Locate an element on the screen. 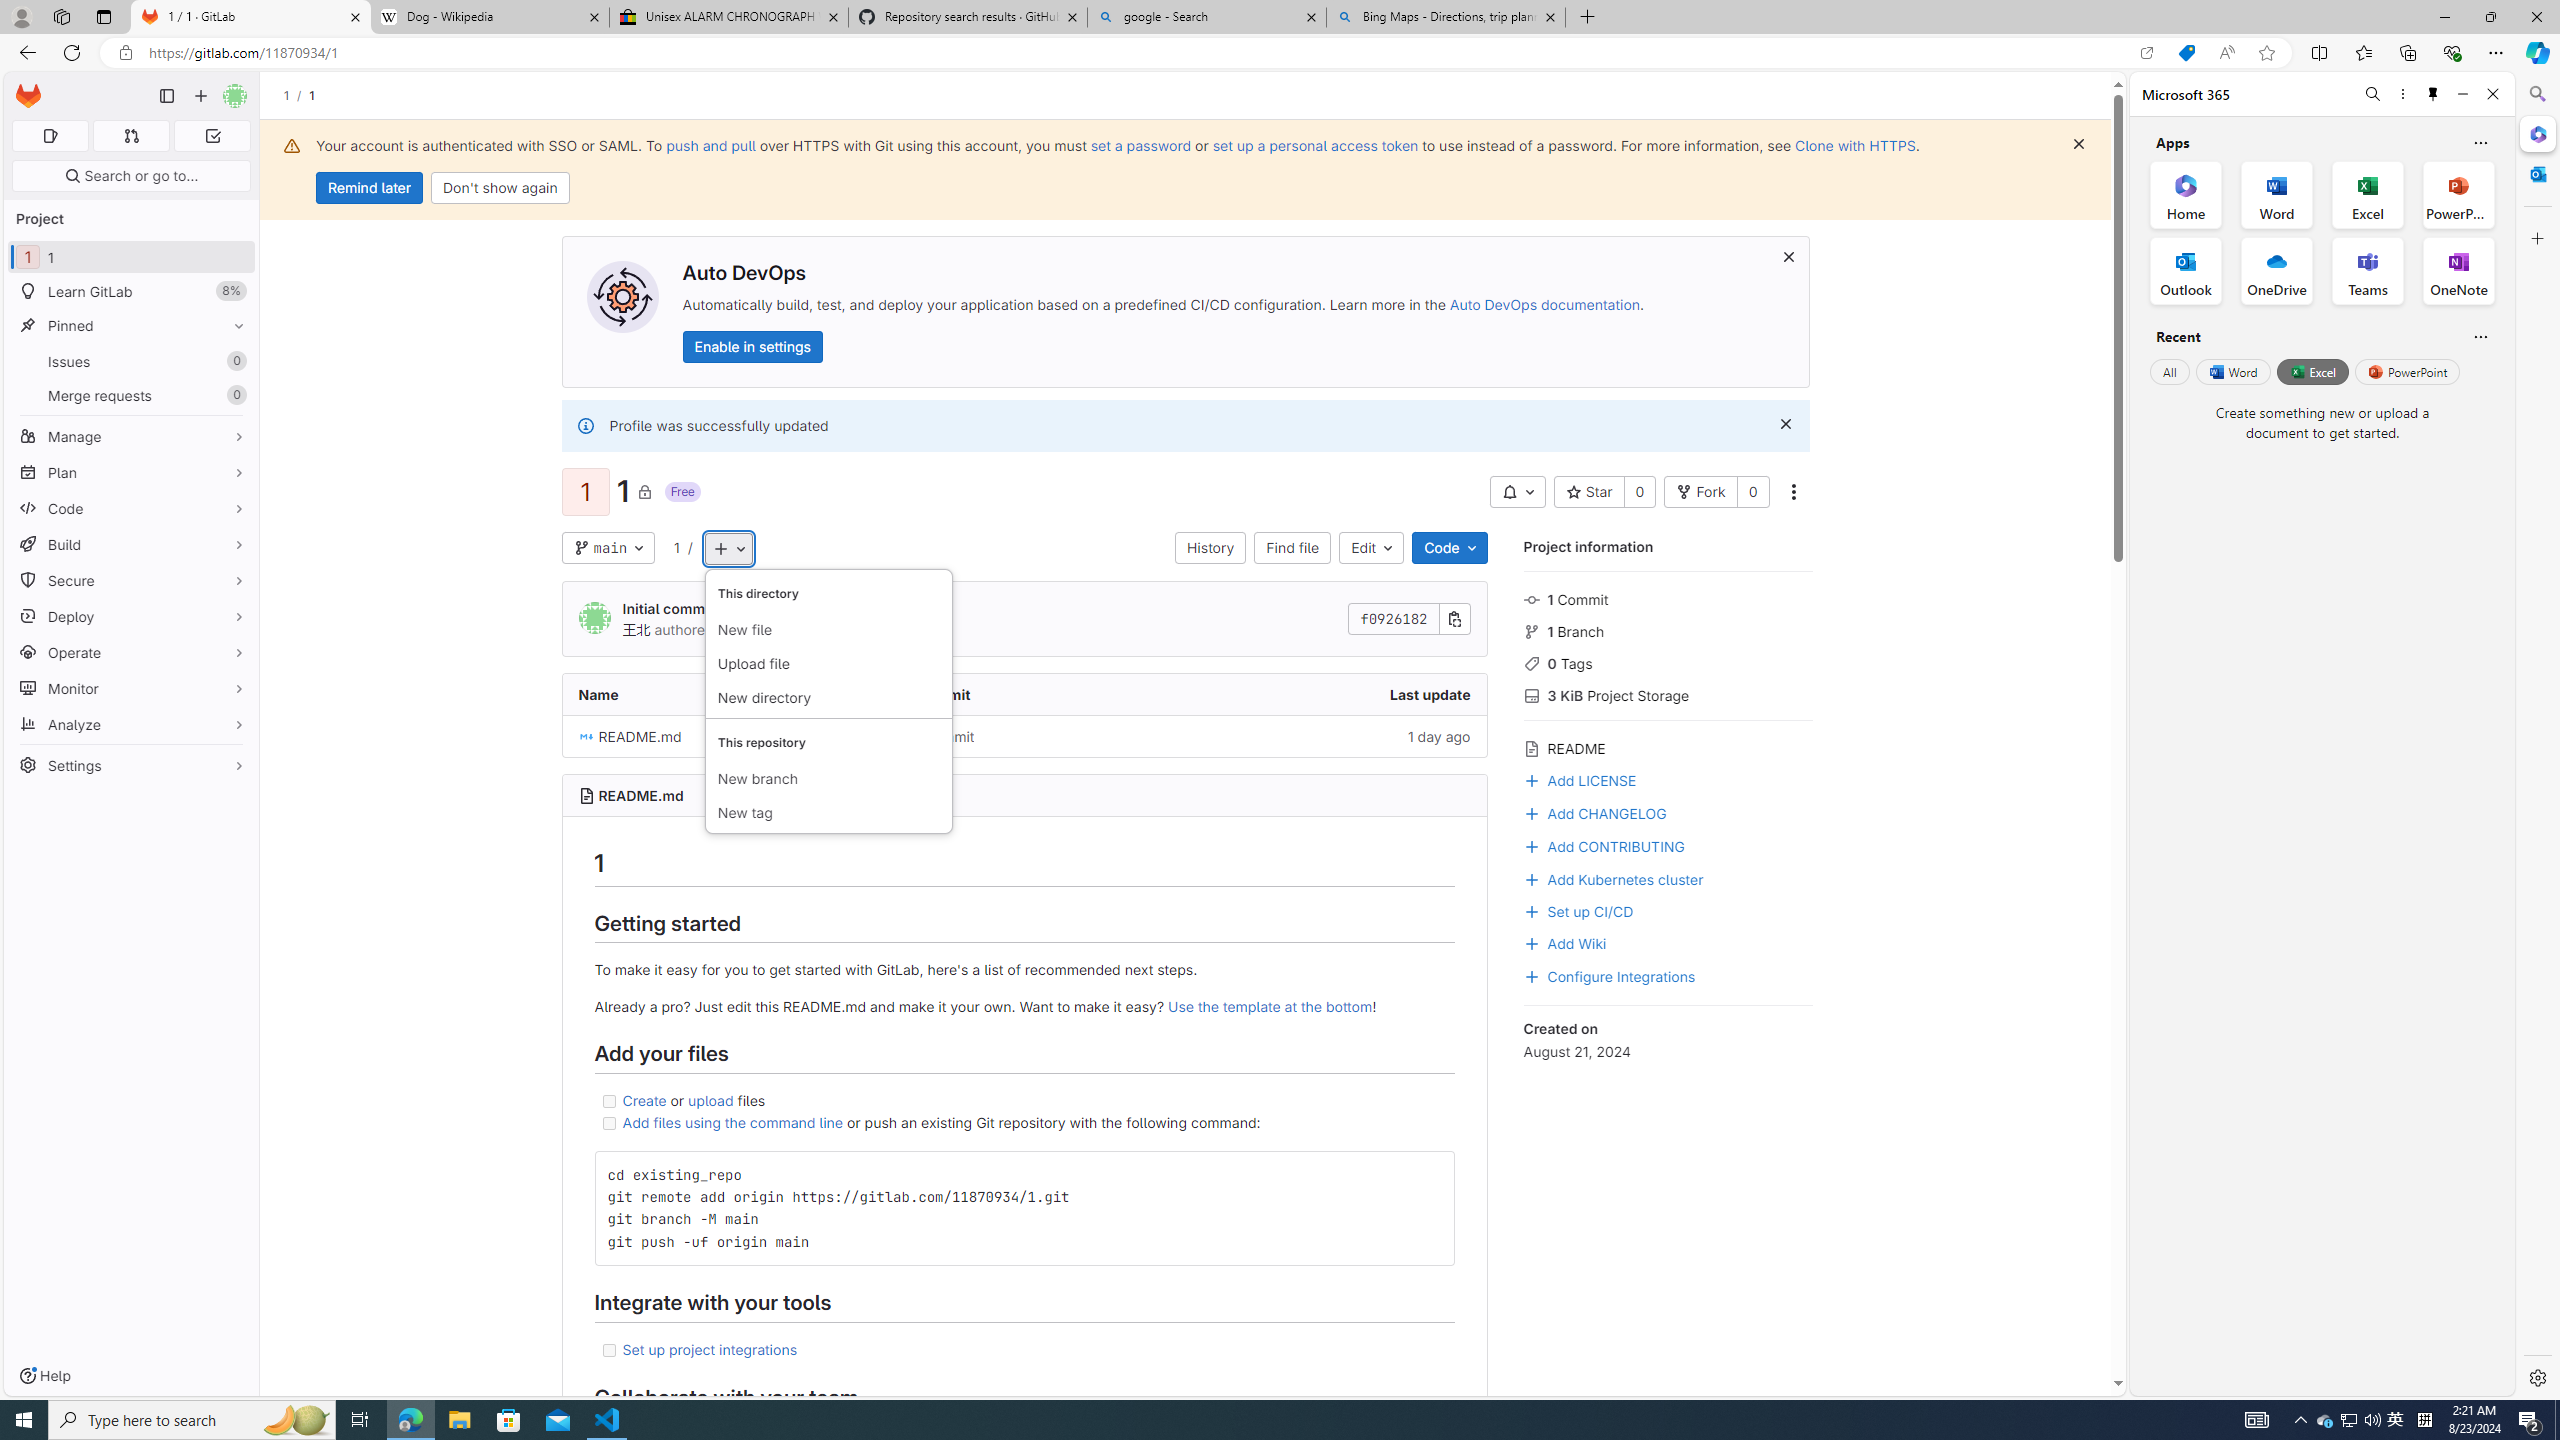  Teams Office App is located at coordinates (2368, 271).